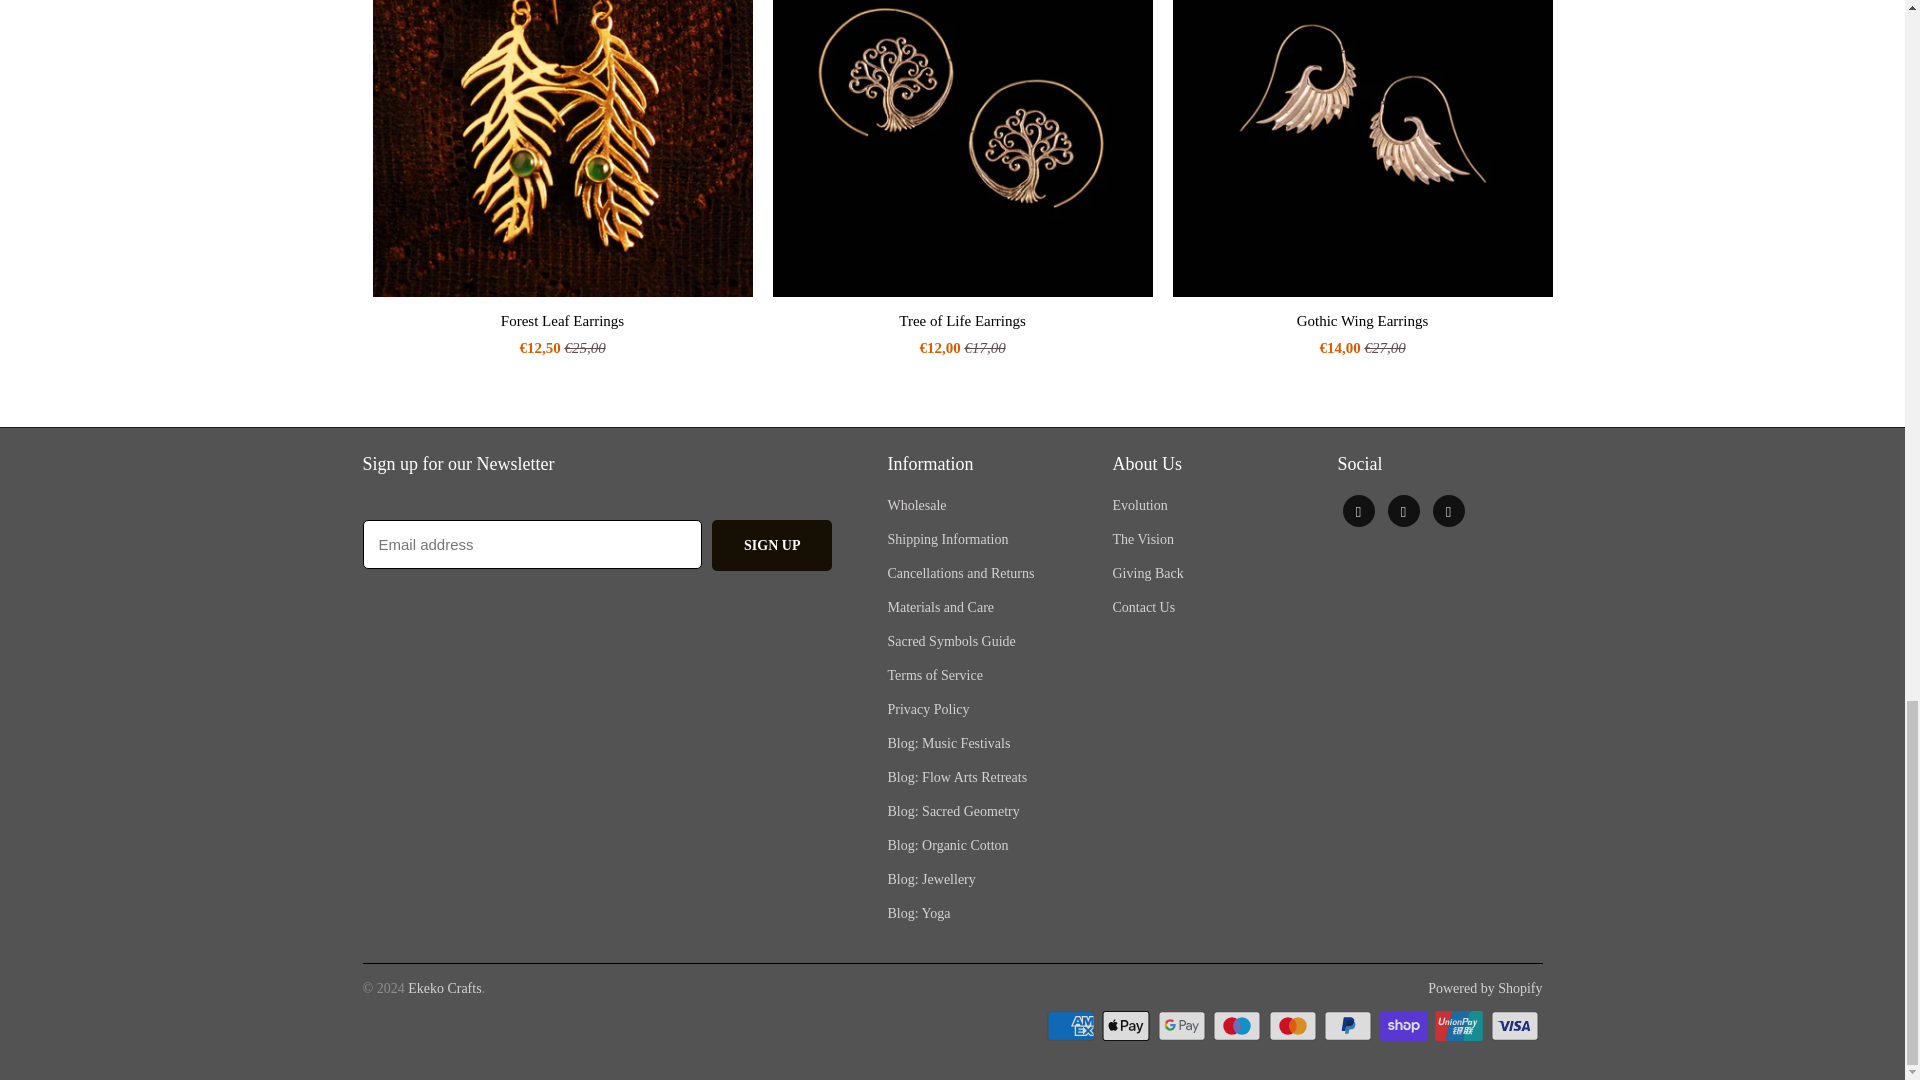 The image size is (1920, 1080). What do you see at coordinates (1460, 1026) in the screenshot?
I see `Union Pay` at bounding box center [1460, 1026].